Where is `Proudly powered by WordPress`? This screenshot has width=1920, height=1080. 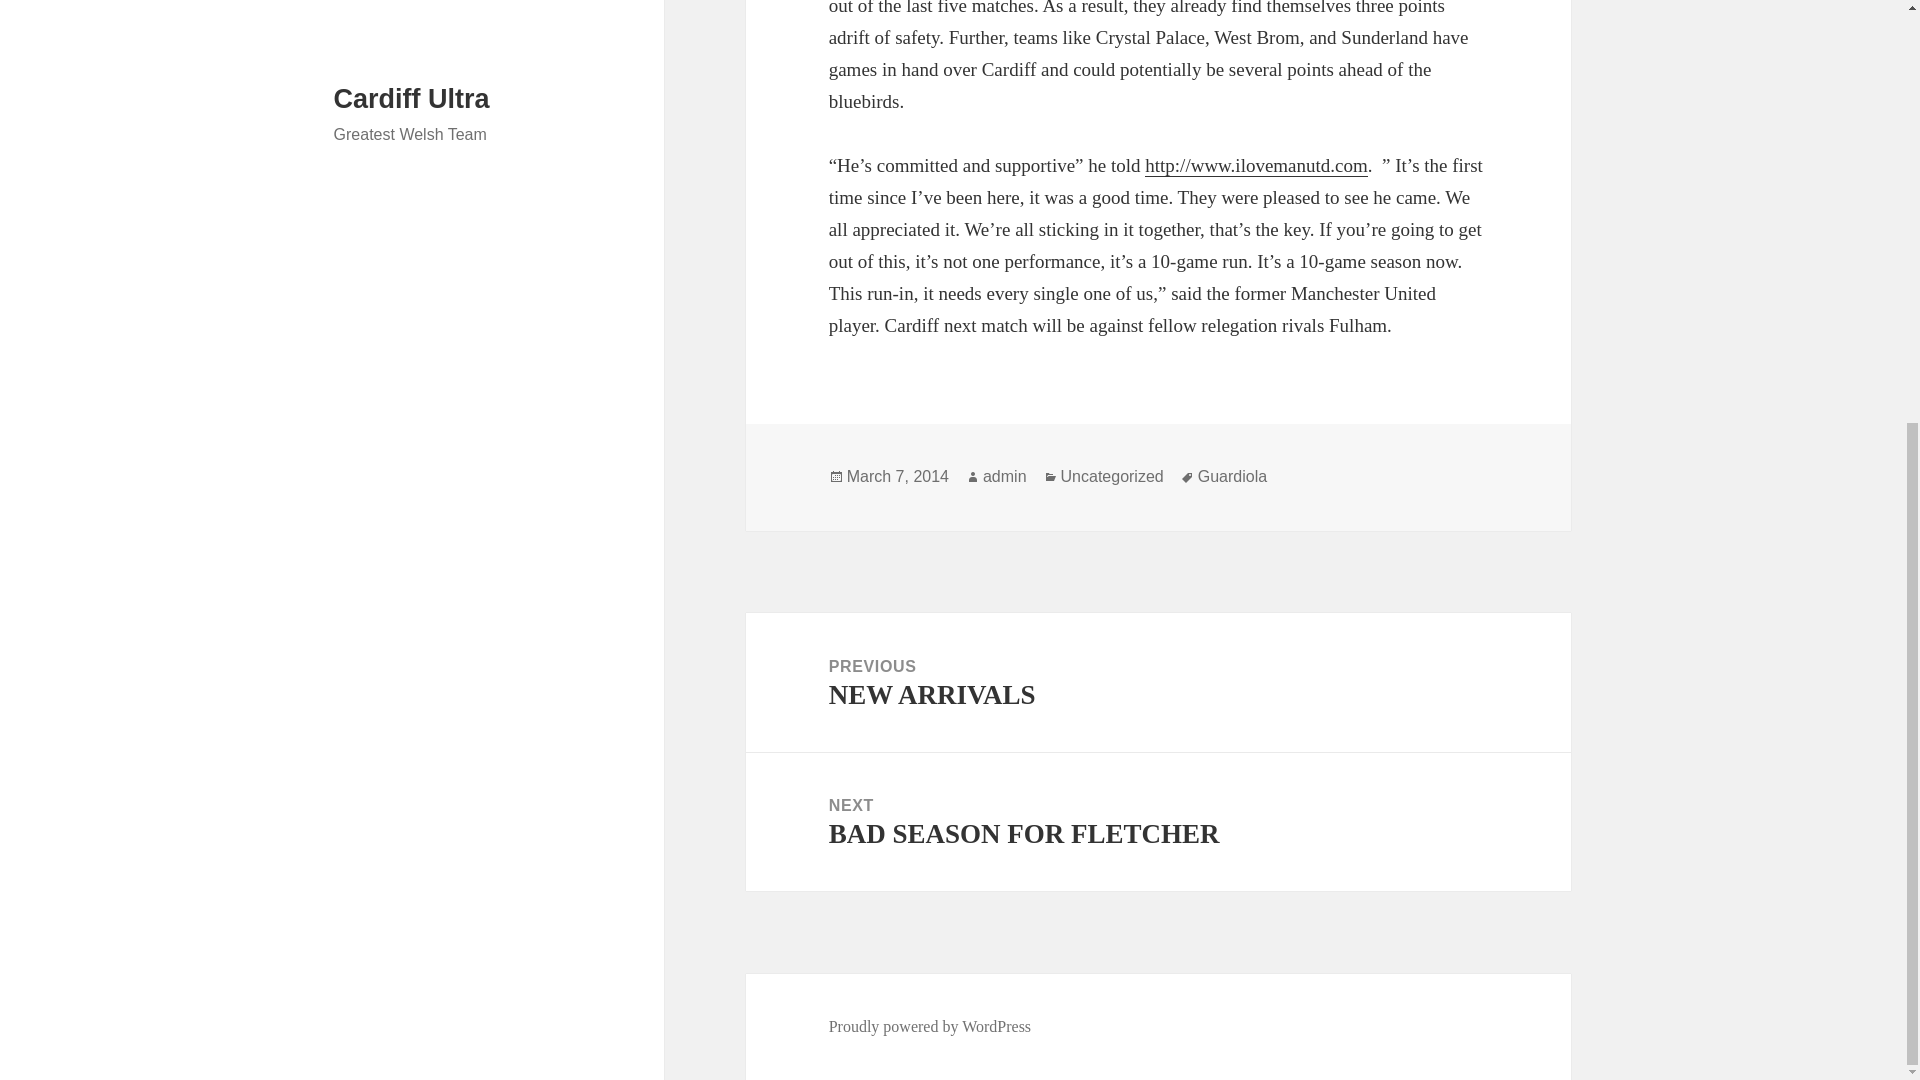 Proudly powered by WordPress is located at coordinates (1112, 476).